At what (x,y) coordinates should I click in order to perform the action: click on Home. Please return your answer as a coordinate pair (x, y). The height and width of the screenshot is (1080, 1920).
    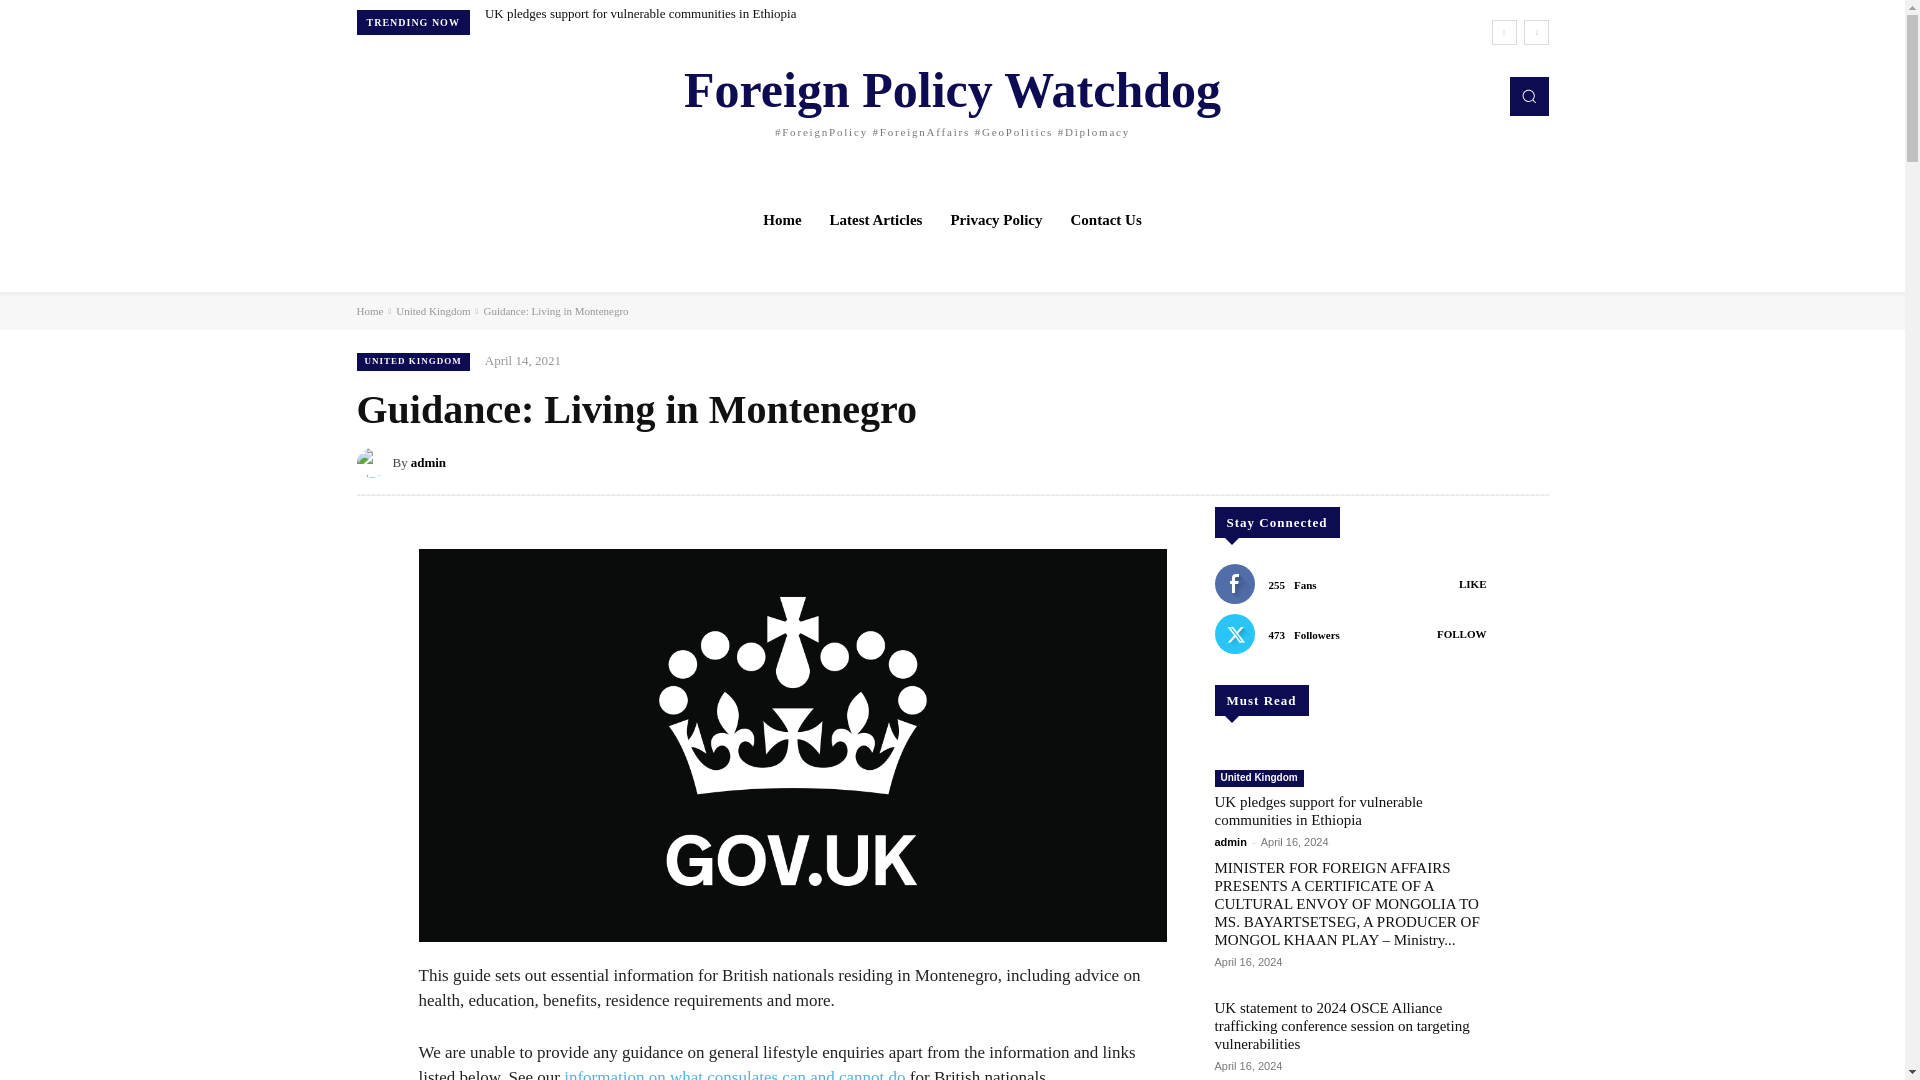
    Looking at the image, I should click on (781, 220).